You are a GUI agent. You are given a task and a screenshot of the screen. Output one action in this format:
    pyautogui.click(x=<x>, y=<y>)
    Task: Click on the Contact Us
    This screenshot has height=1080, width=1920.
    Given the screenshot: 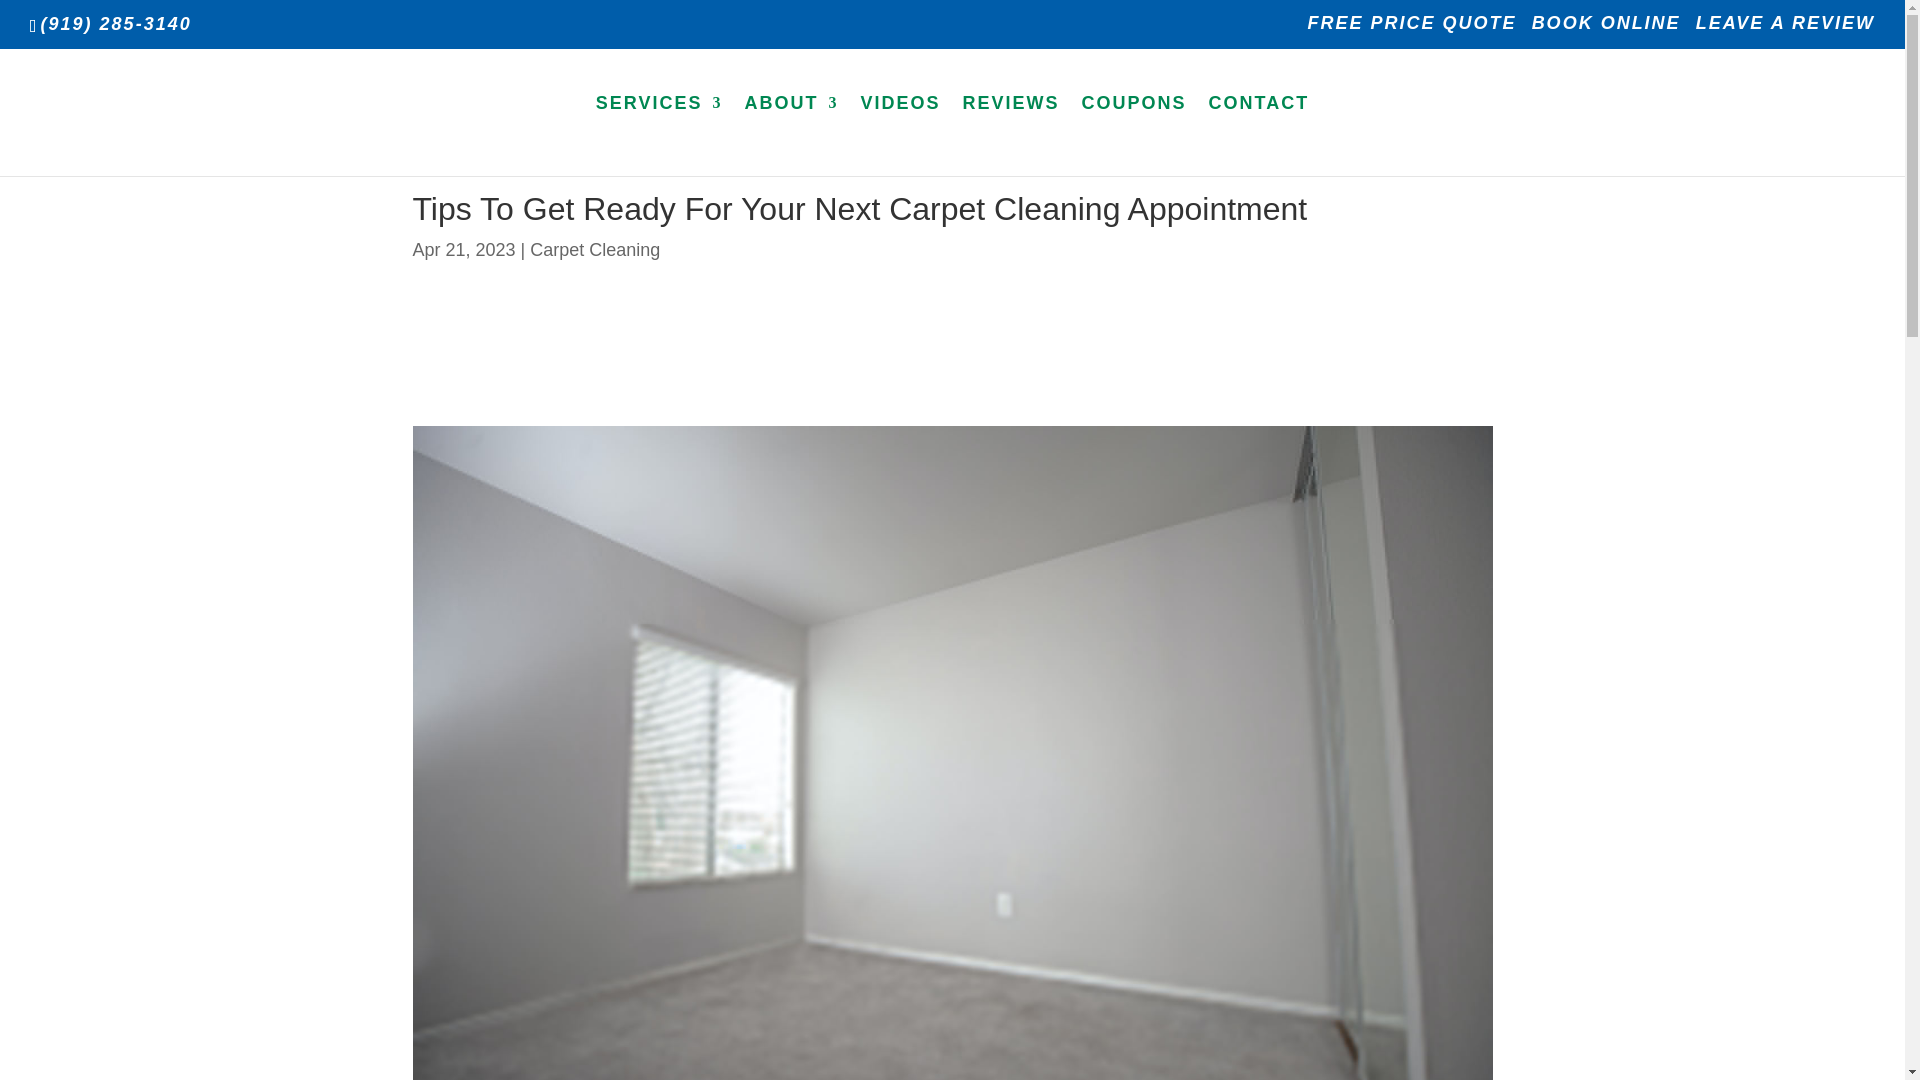 What is the action you would take?
    pyautogui.click(x=1259, y=134)
    